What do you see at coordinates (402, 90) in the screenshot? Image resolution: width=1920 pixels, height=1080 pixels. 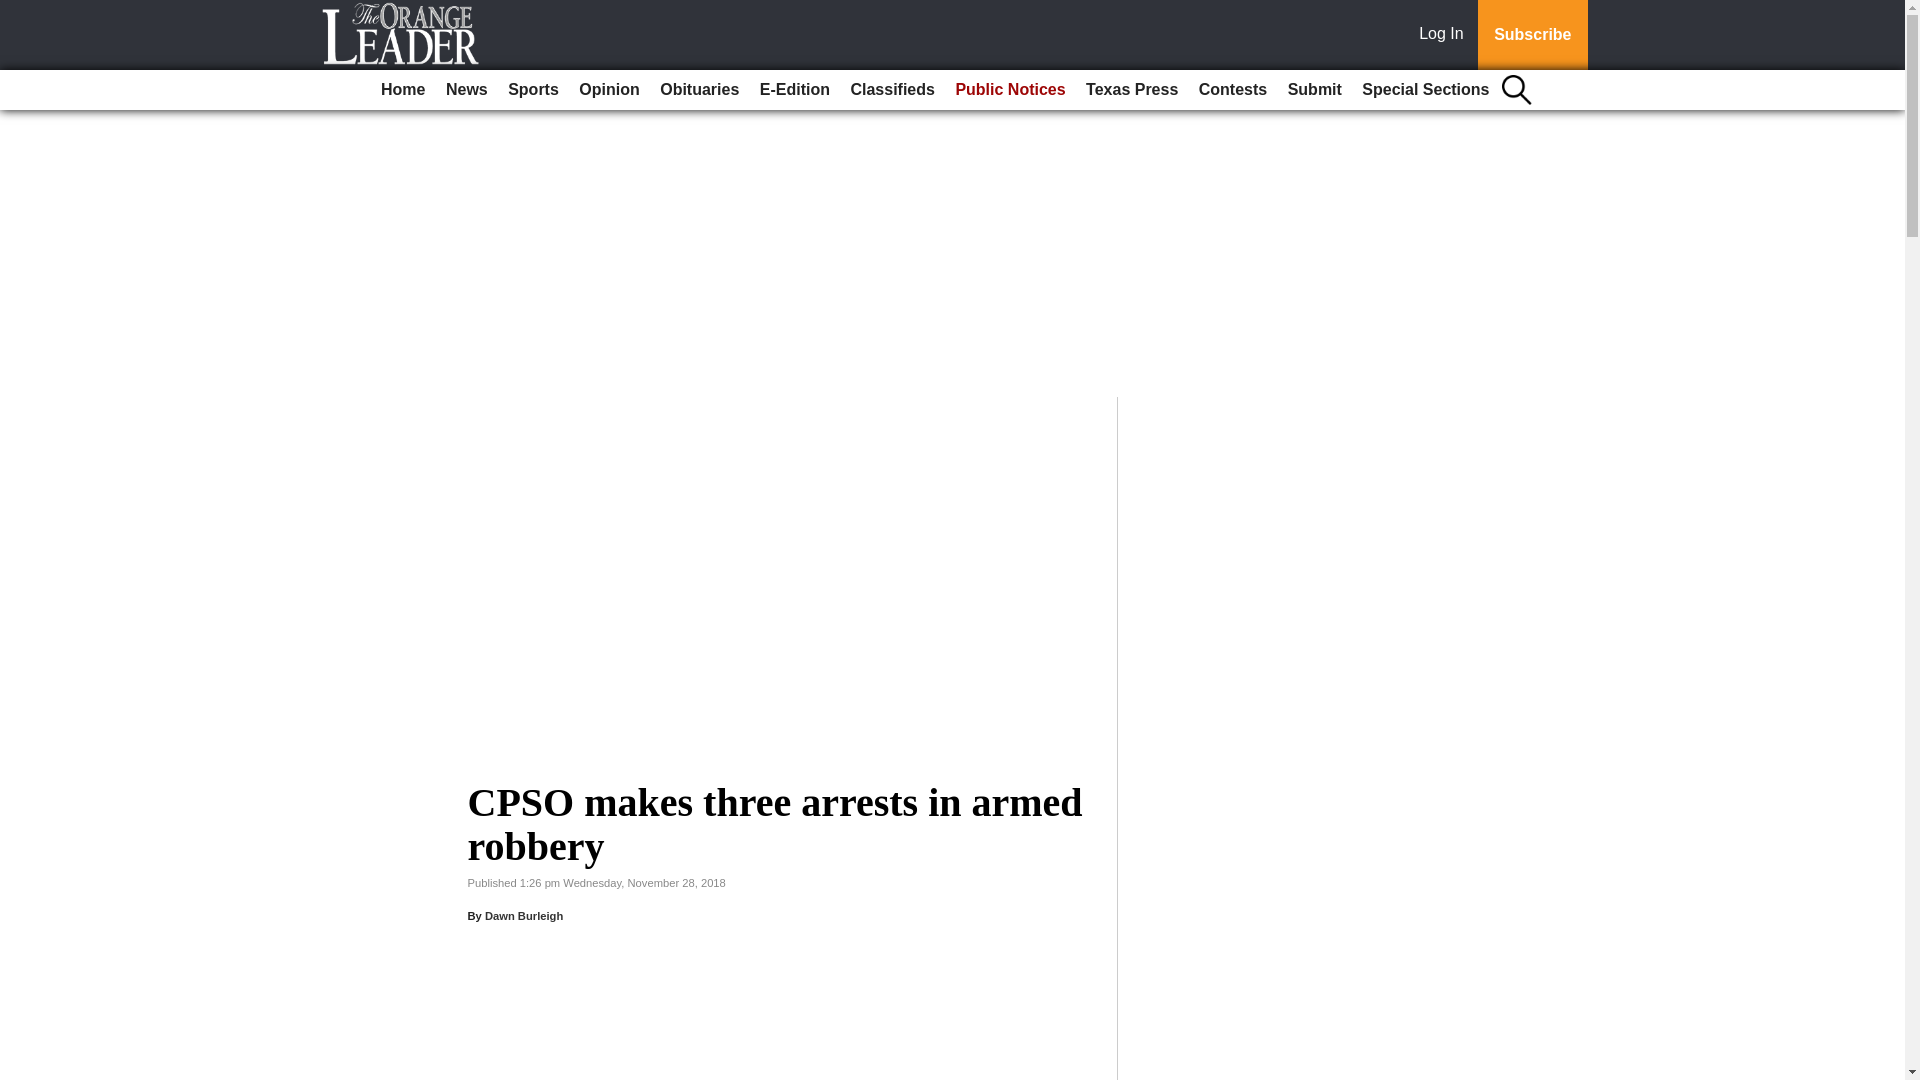 I see `Home` at bounding box center [402, 90].